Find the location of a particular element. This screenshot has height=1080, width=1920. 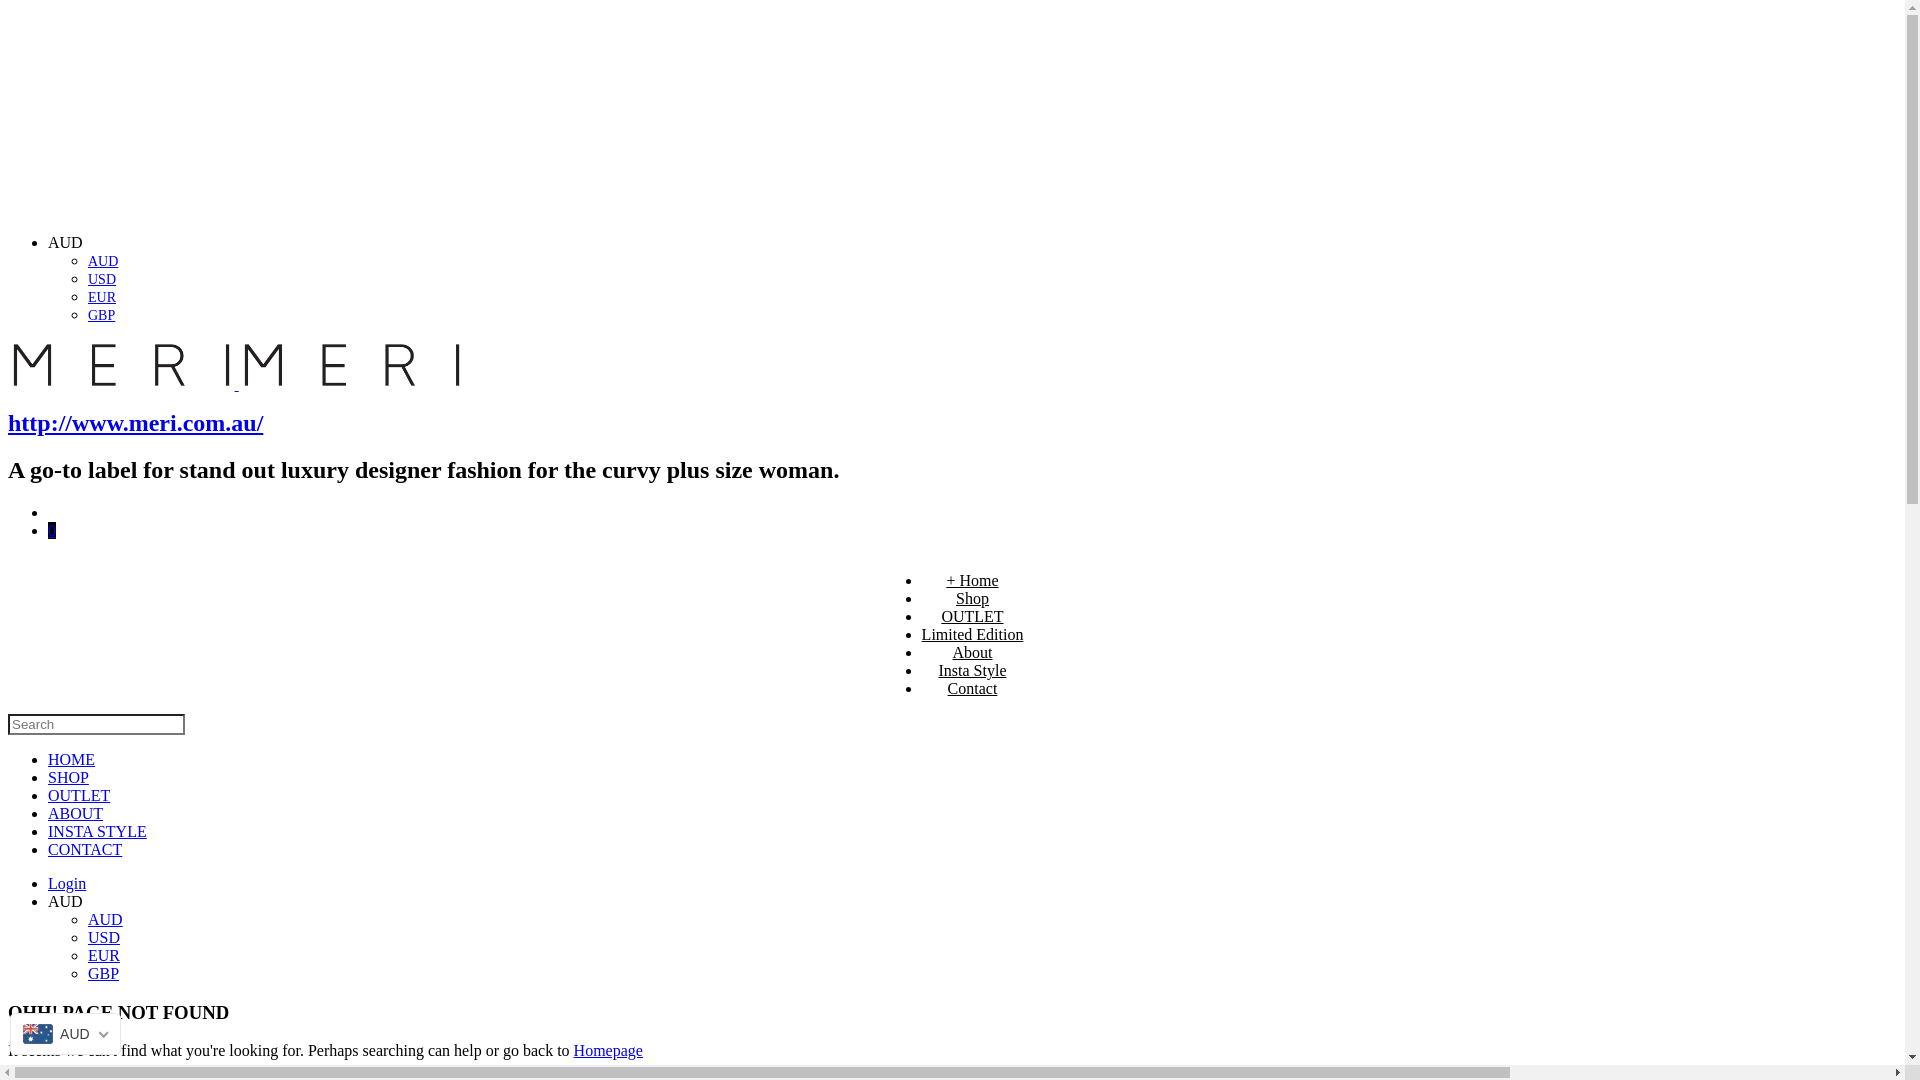

Login is located at coordinates (67, 884).